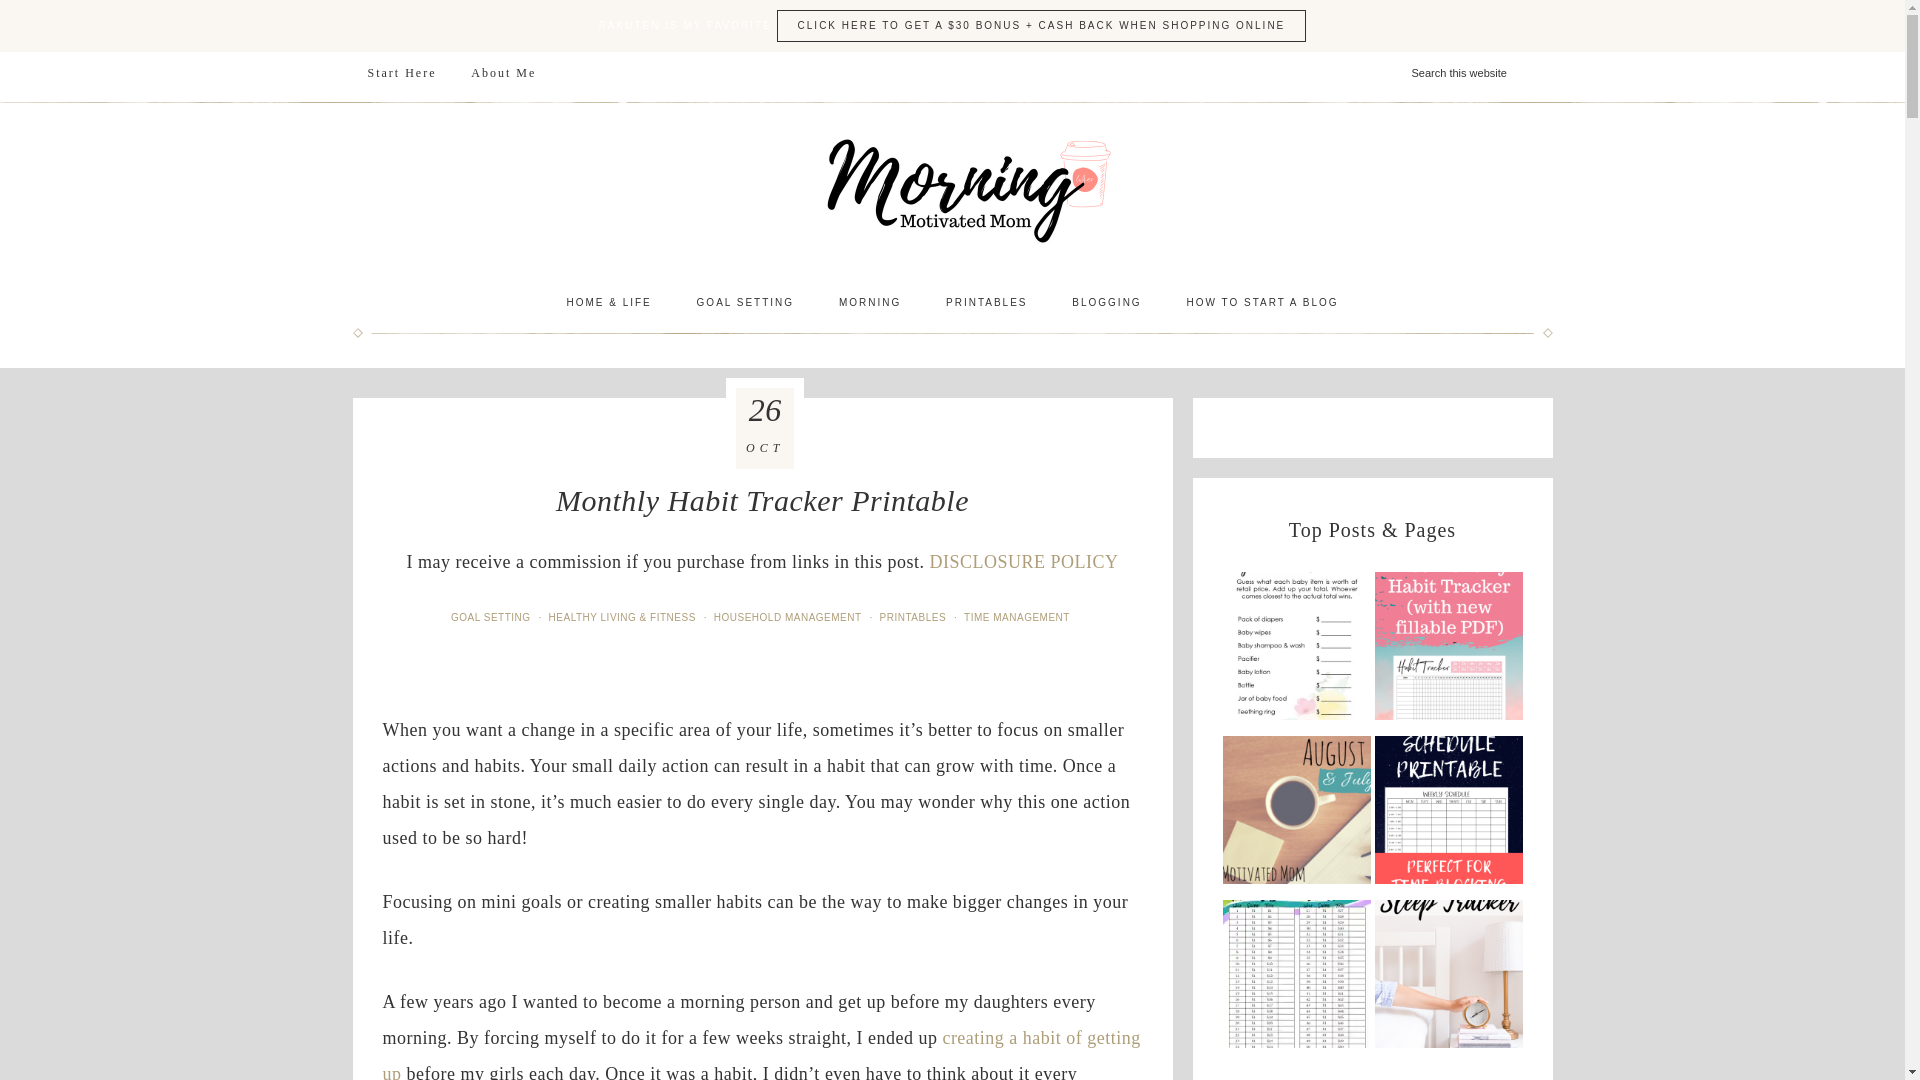 This screenshot has height=1080, width=1920. What do you see at coordinates (493, 618) in the screenshot?
I see `GOAL SETTING` at bounding box center [493, 618].